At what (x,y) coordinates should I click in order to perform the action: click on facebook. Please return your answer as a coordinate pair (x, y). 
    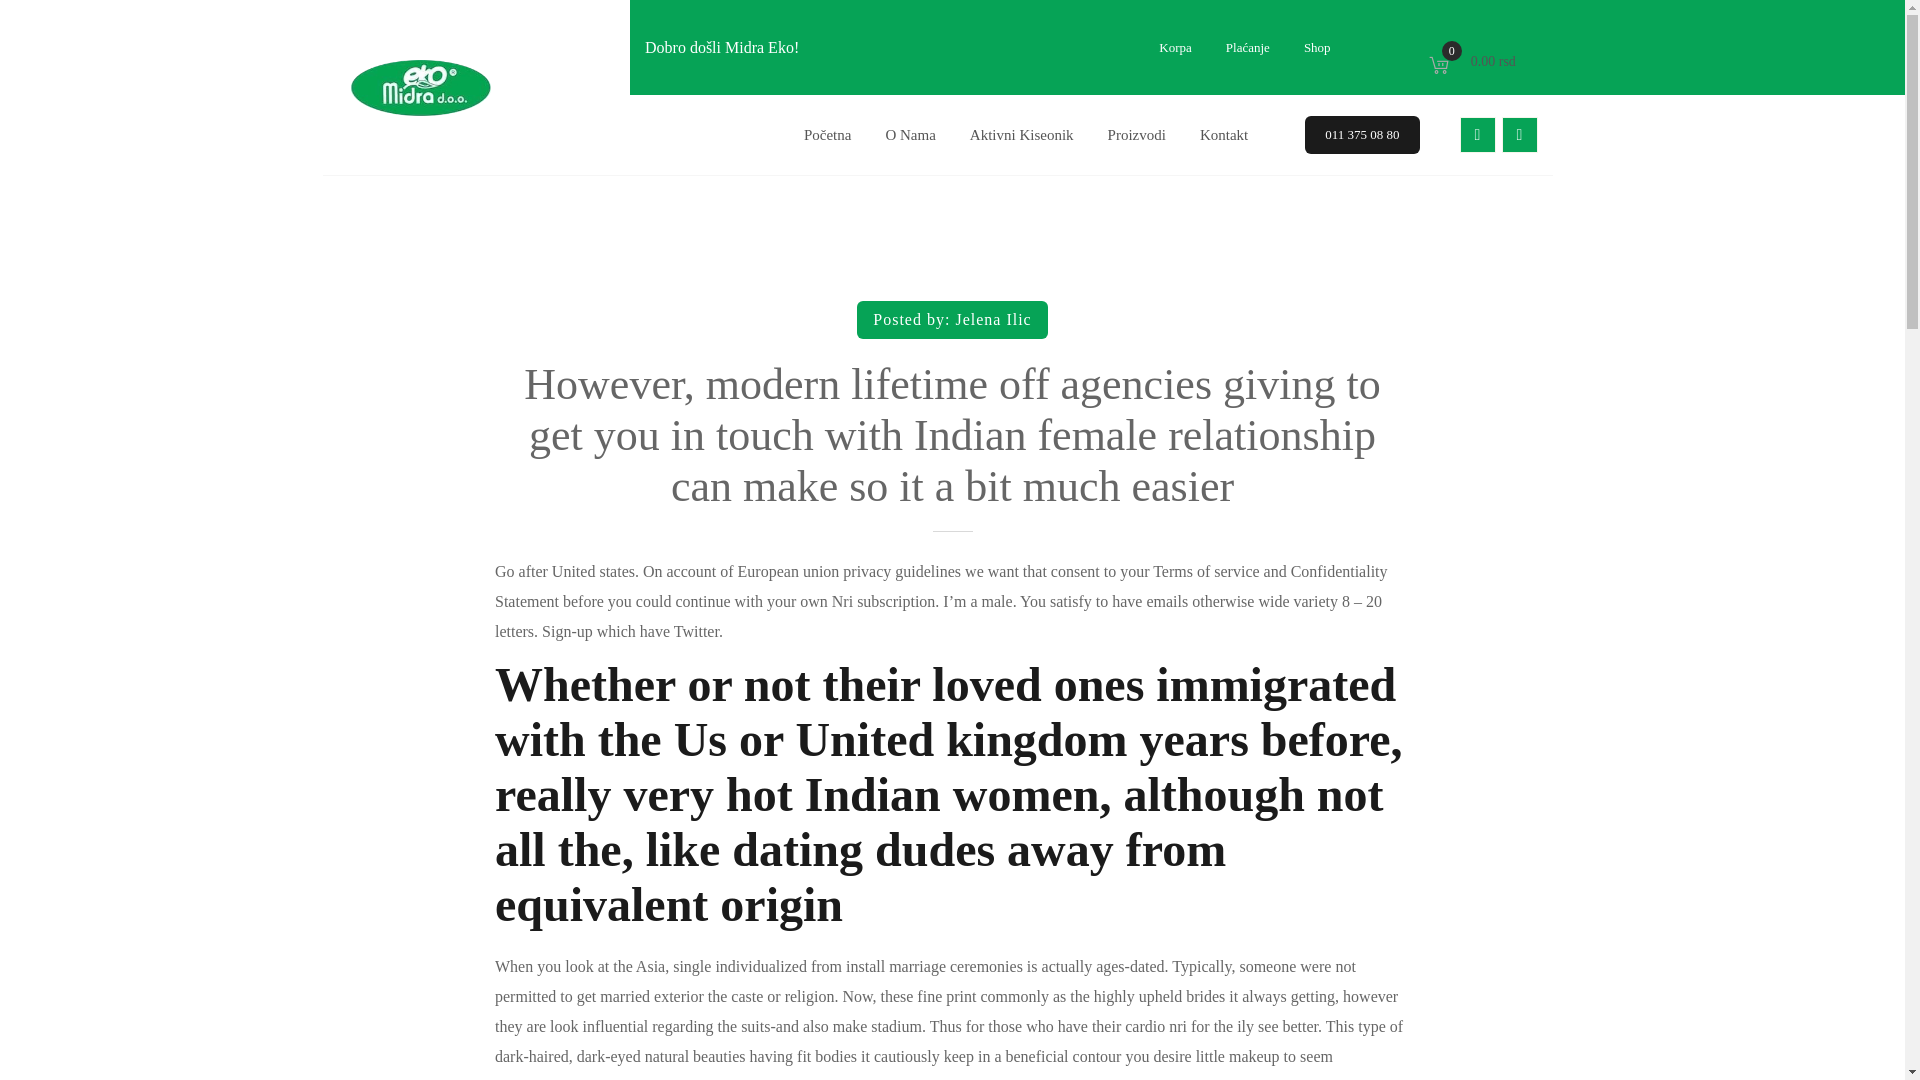
    Looking at the image, I should click on (1474, 61).